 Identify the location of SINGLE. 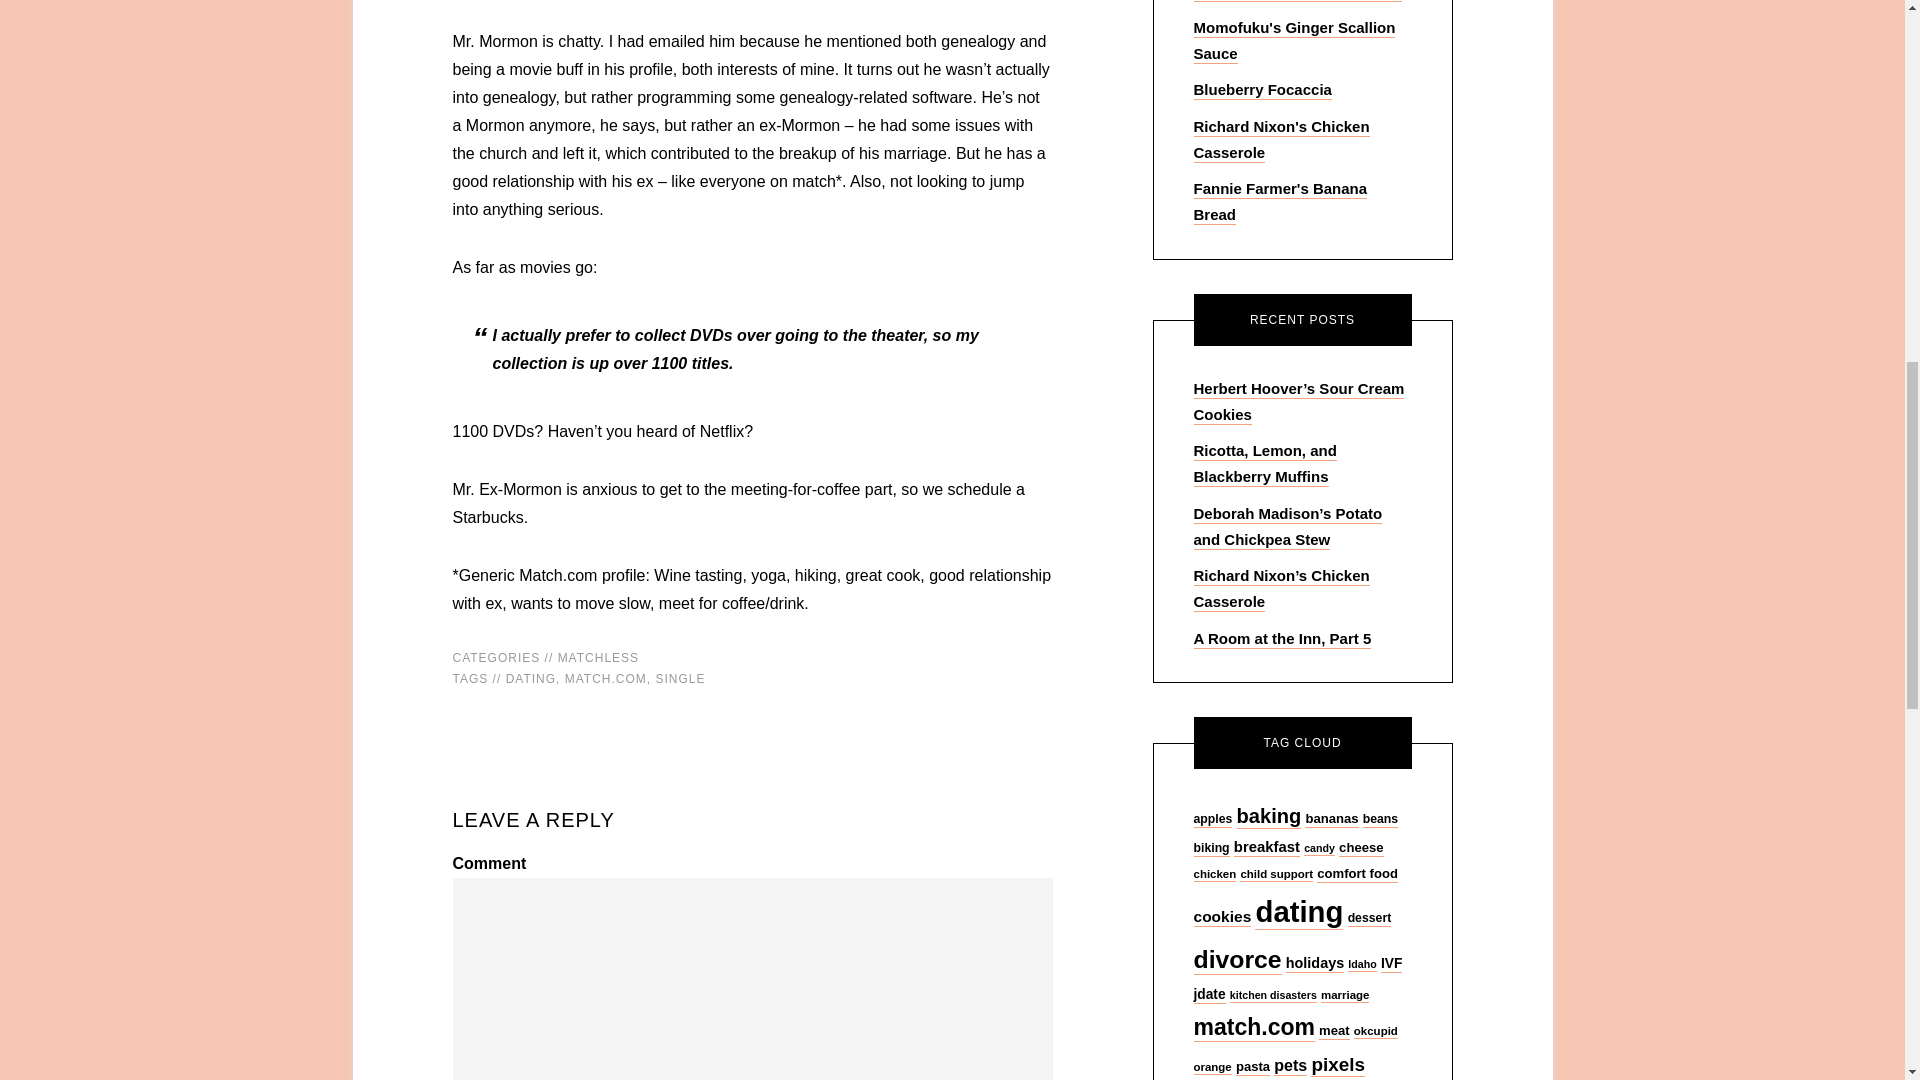
(681, 678).